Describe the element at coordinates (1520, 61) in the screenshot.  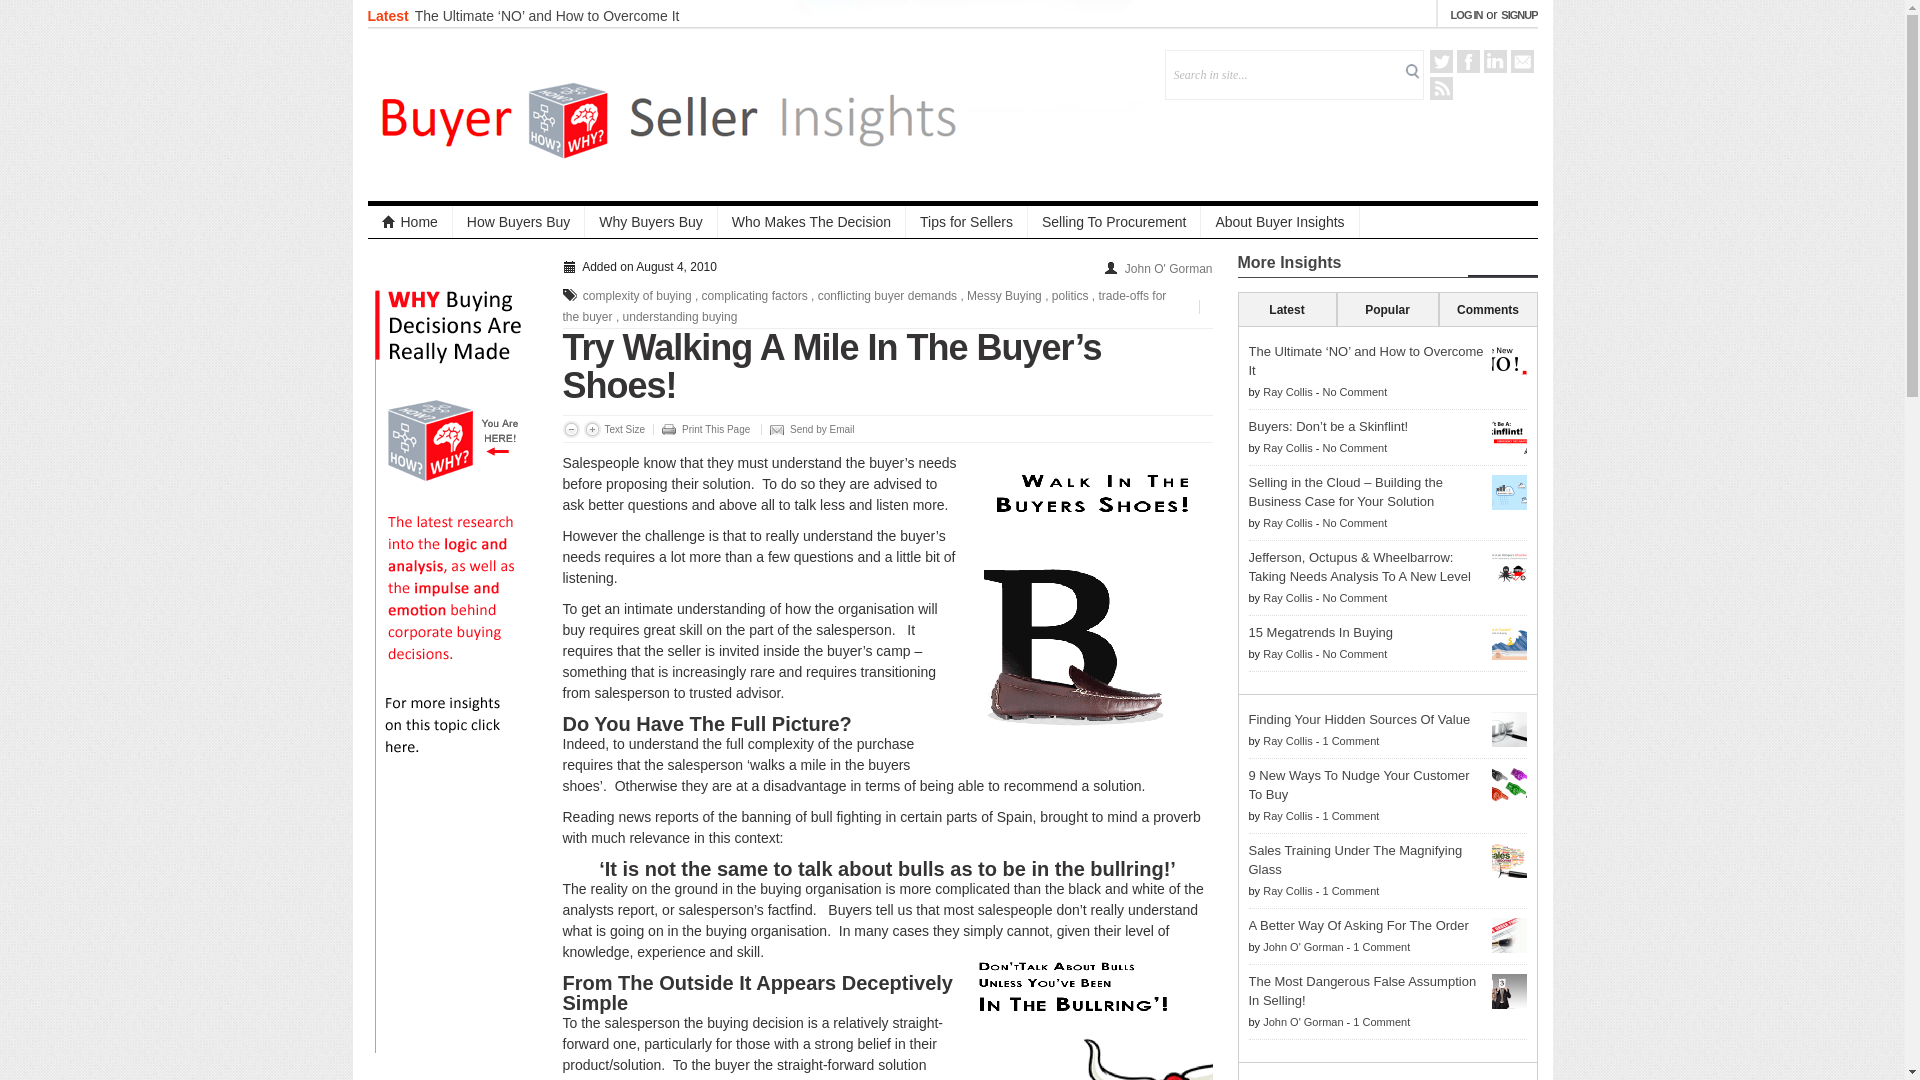
I see `Email` at that location.